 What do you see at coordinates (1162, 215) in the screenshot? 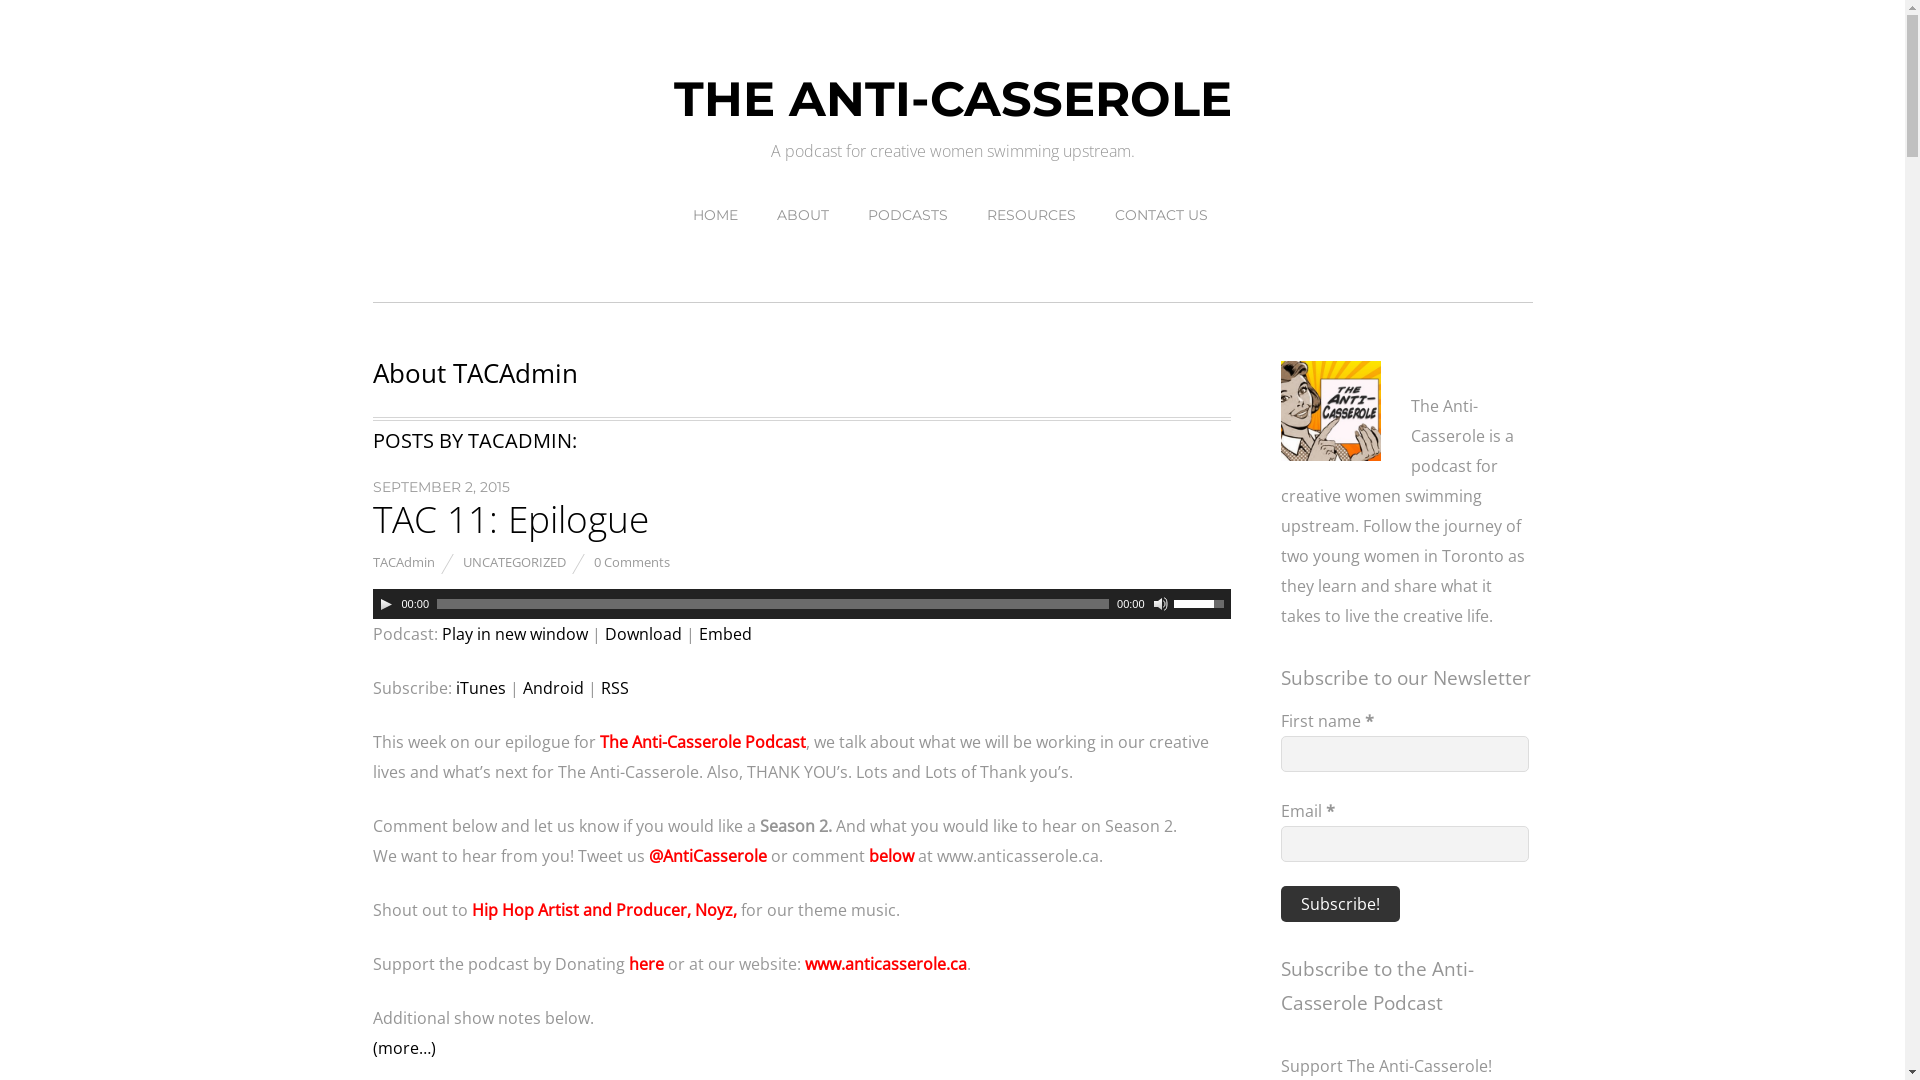
I see `CONTACT US` at bounding box center [1162, 215].